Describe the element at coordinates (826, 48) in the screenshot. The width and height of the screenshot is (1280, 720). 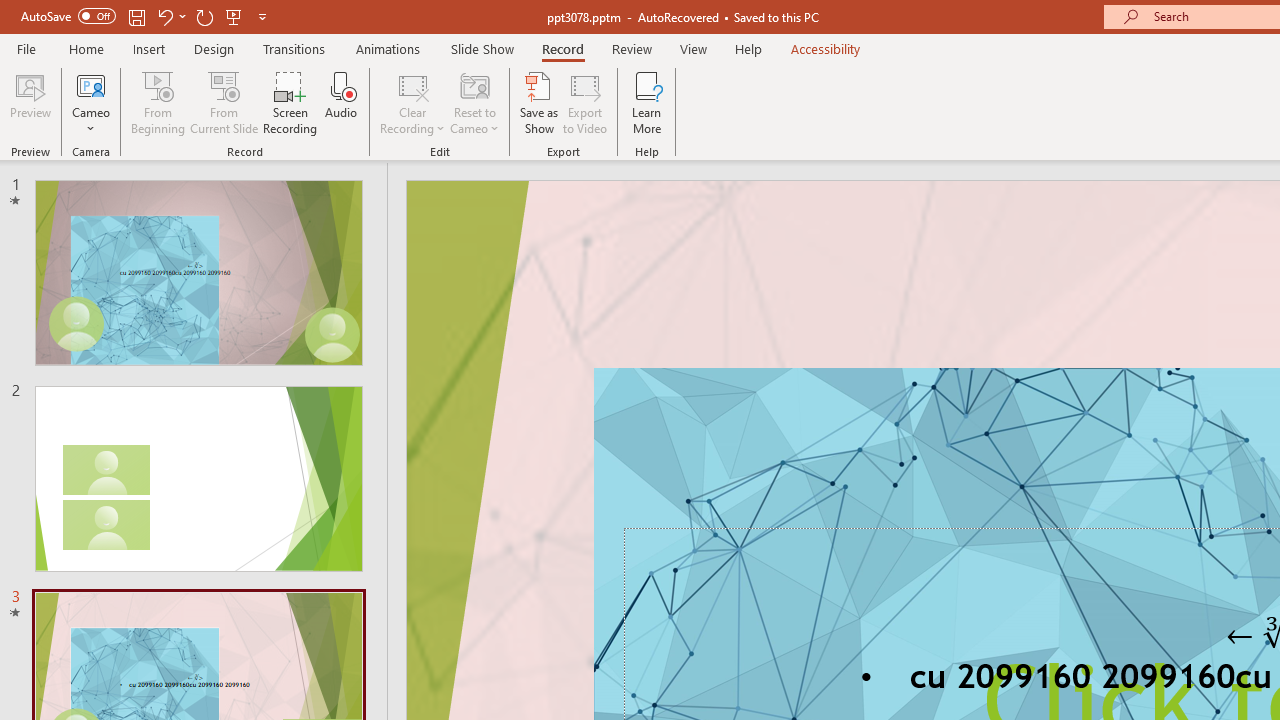
I see `Accessibility` at that location.